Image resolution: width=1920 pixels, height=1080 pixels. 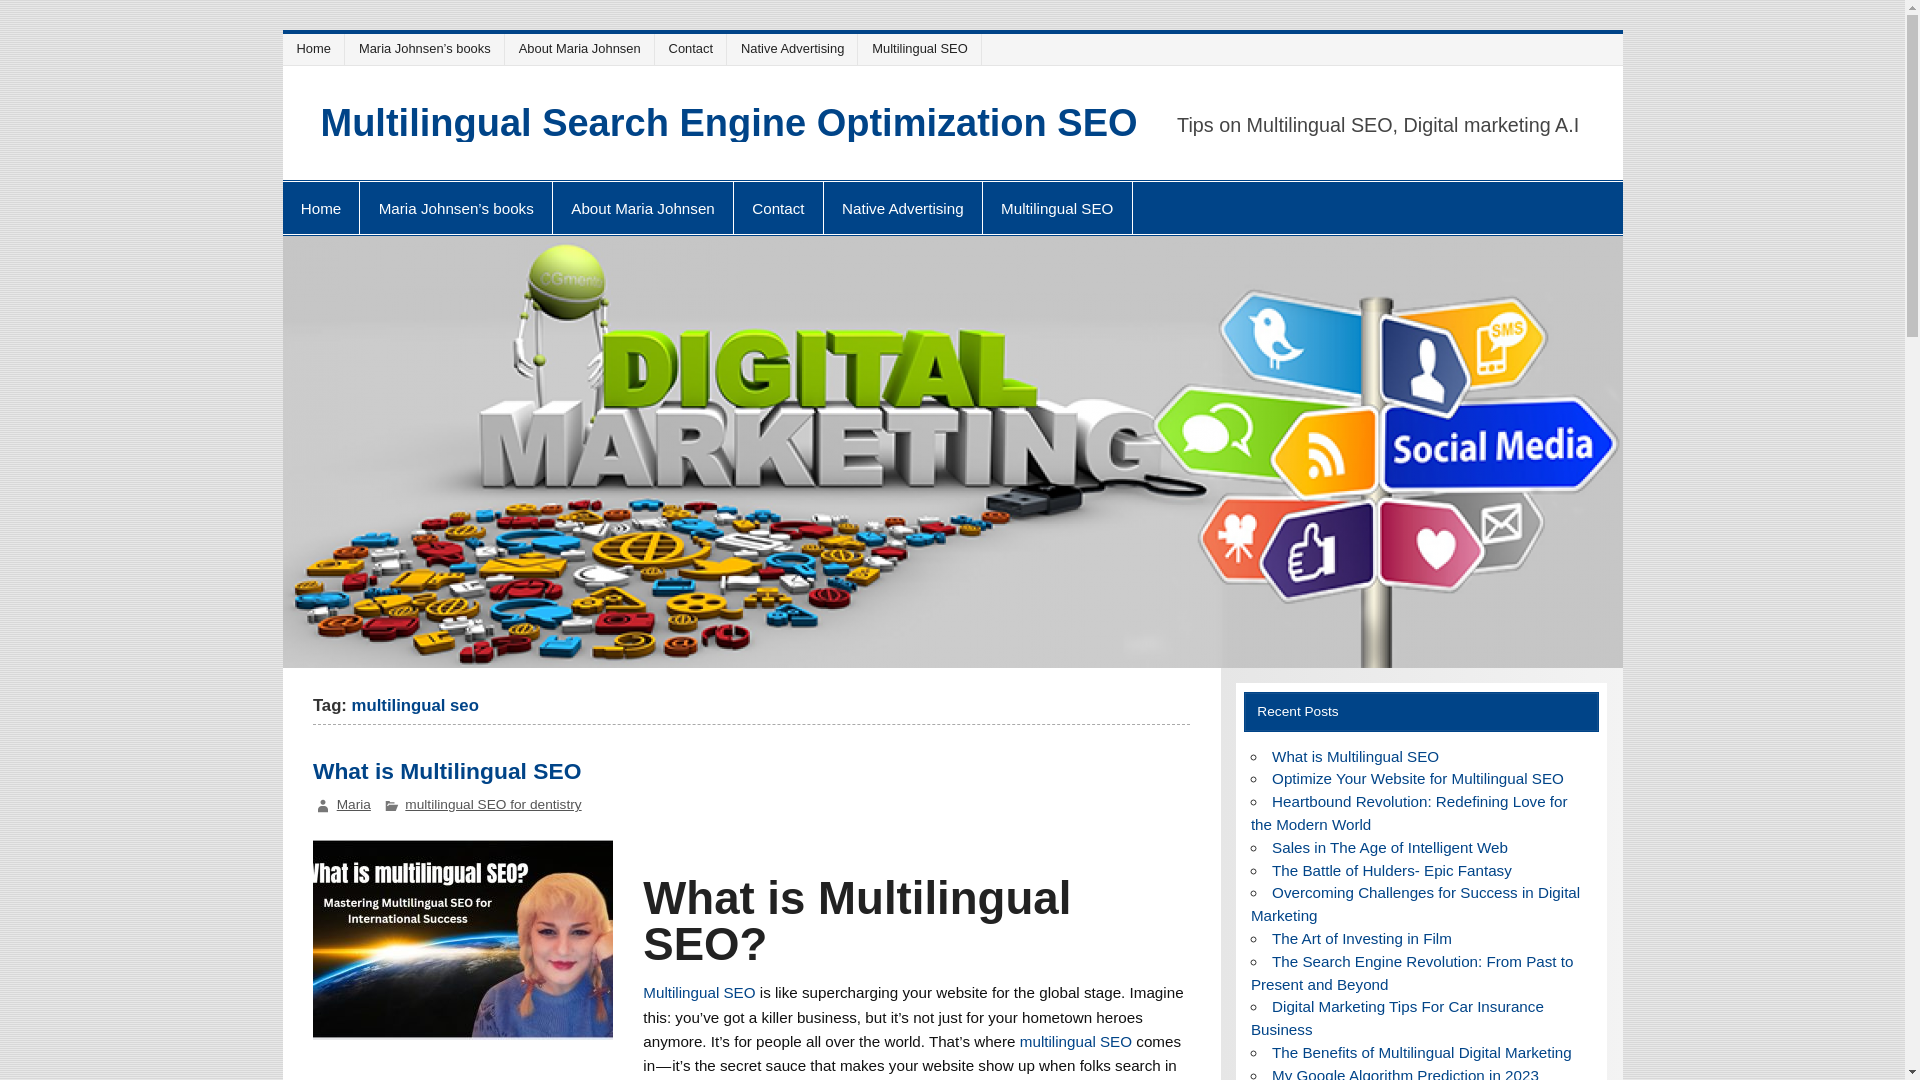 What do you see at coordinates (316, 48) in the screenshot?
I see `Home` at bounding box center [316, 48].